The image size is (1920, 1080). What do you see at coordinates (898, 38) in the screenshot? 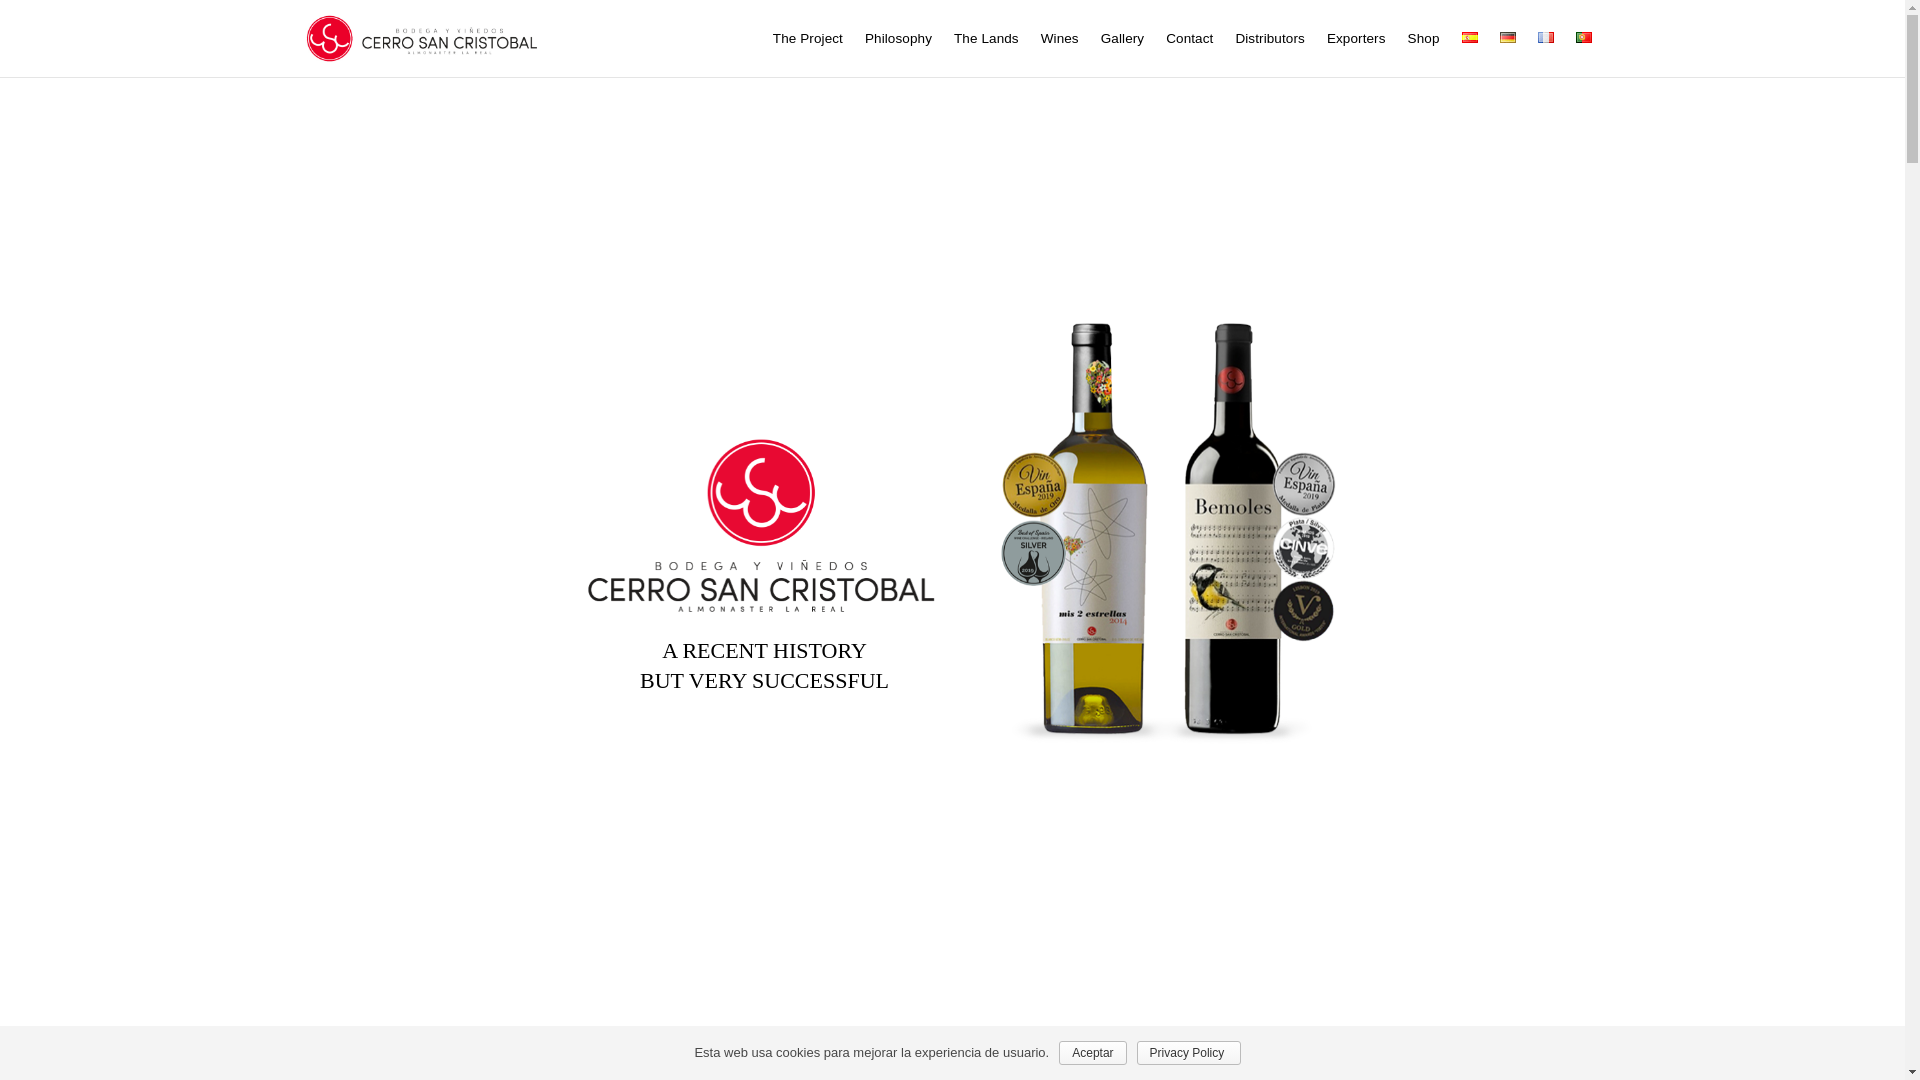
I see `Philosophy` at bounding box center [898, 38].